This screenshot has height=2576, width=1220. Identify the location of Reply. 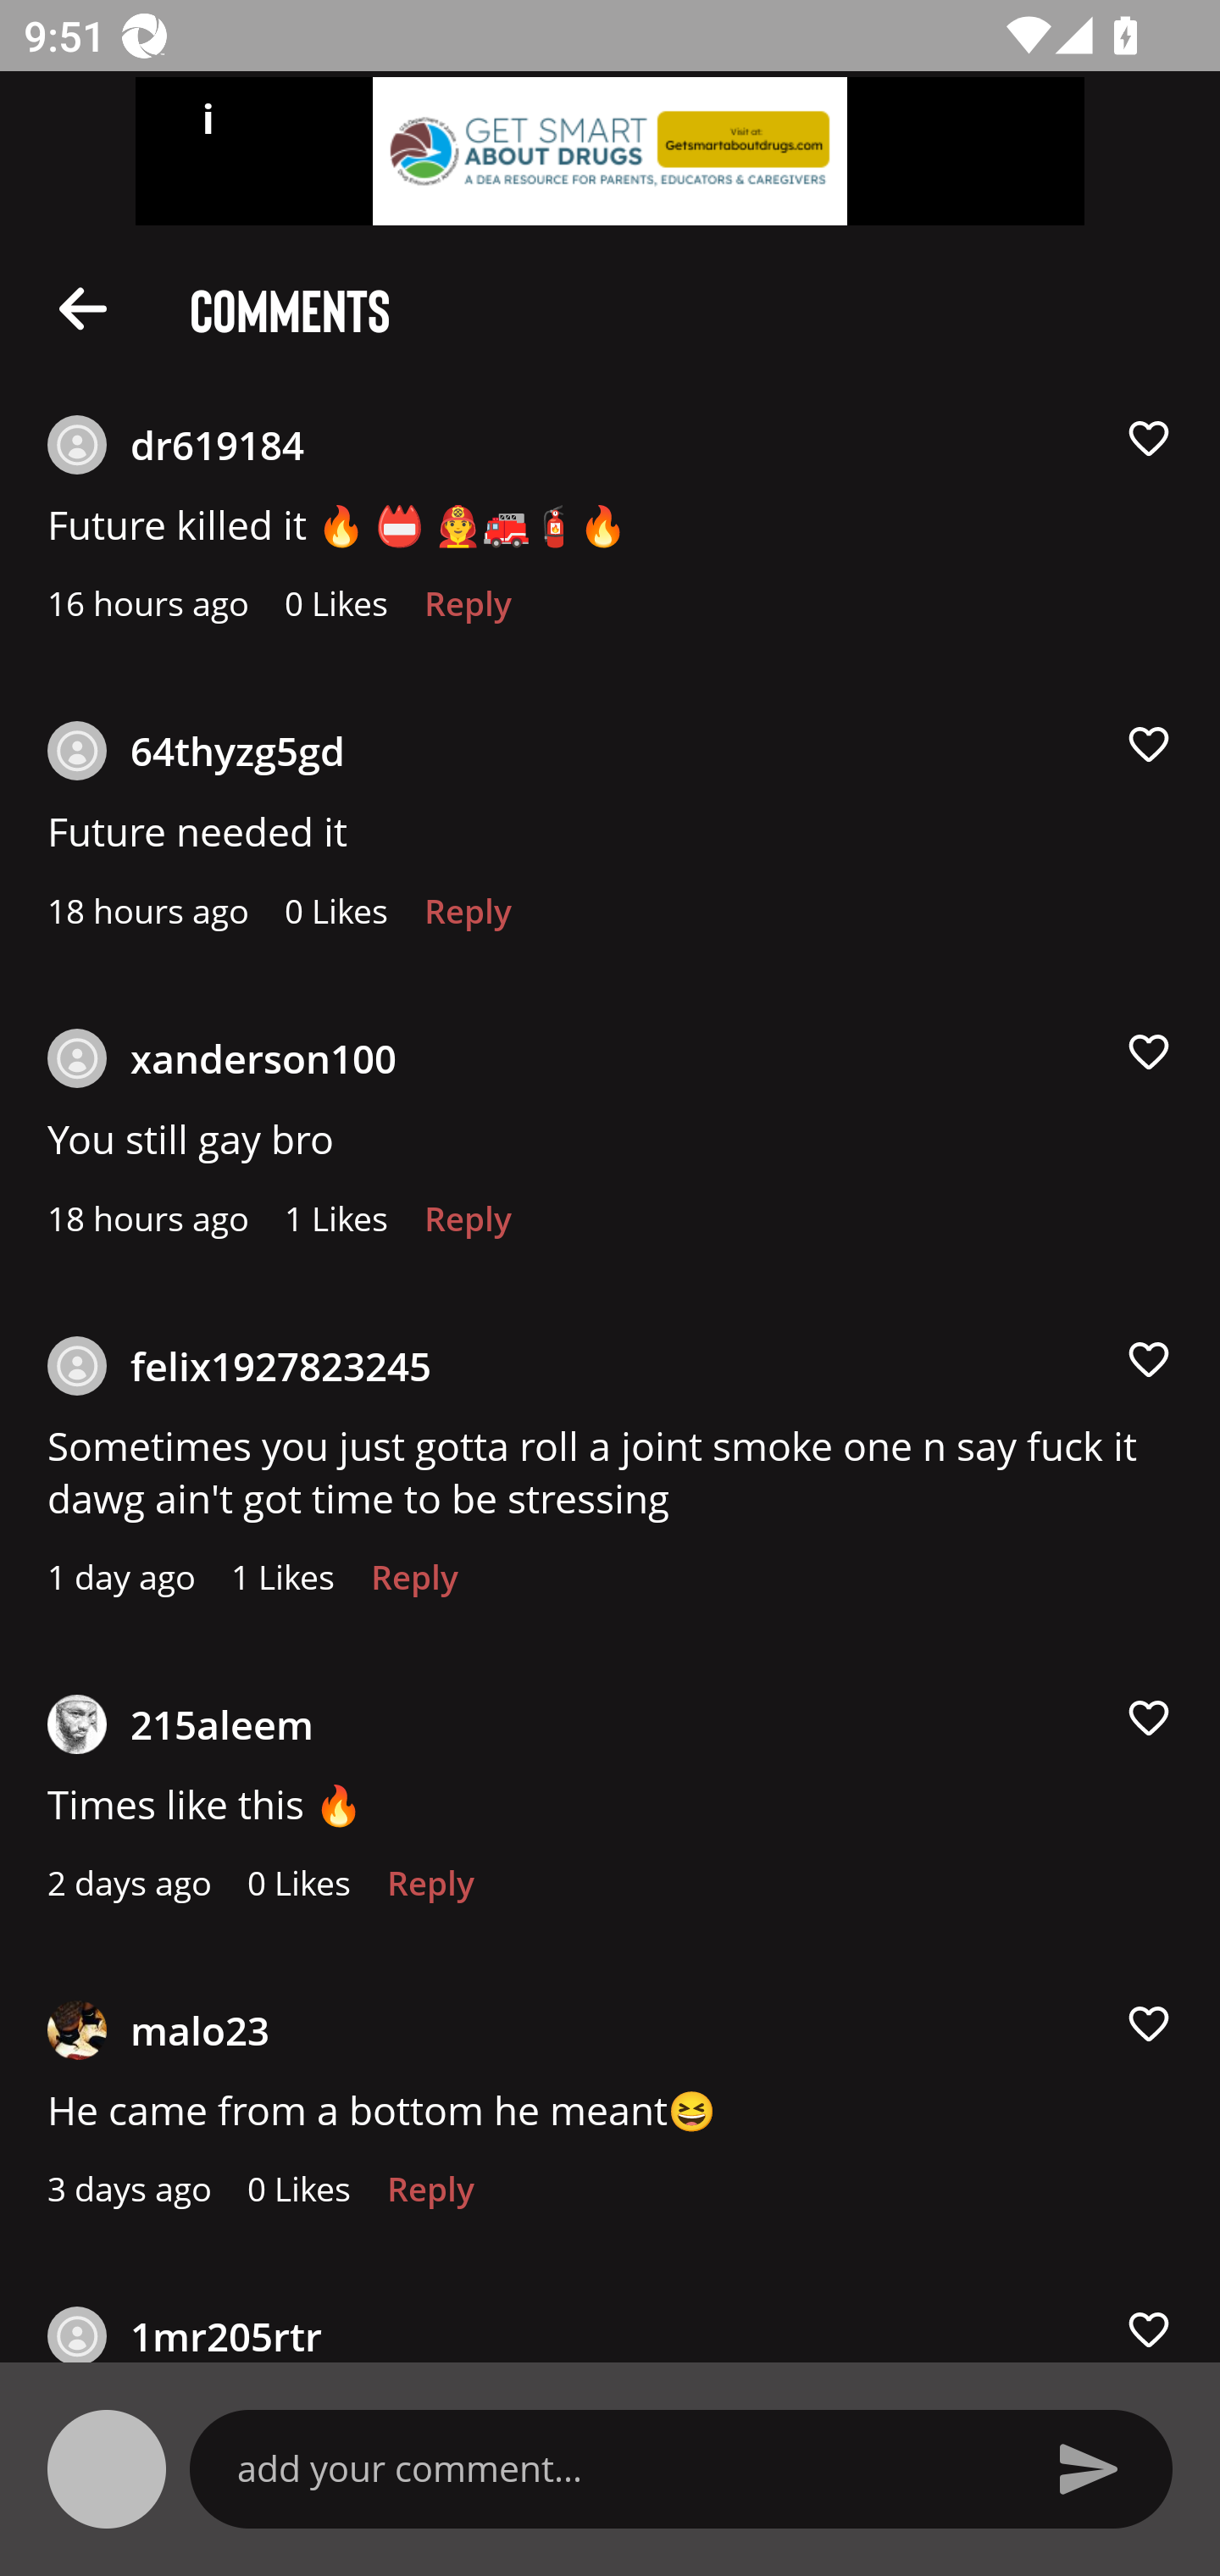
(415, 1585).